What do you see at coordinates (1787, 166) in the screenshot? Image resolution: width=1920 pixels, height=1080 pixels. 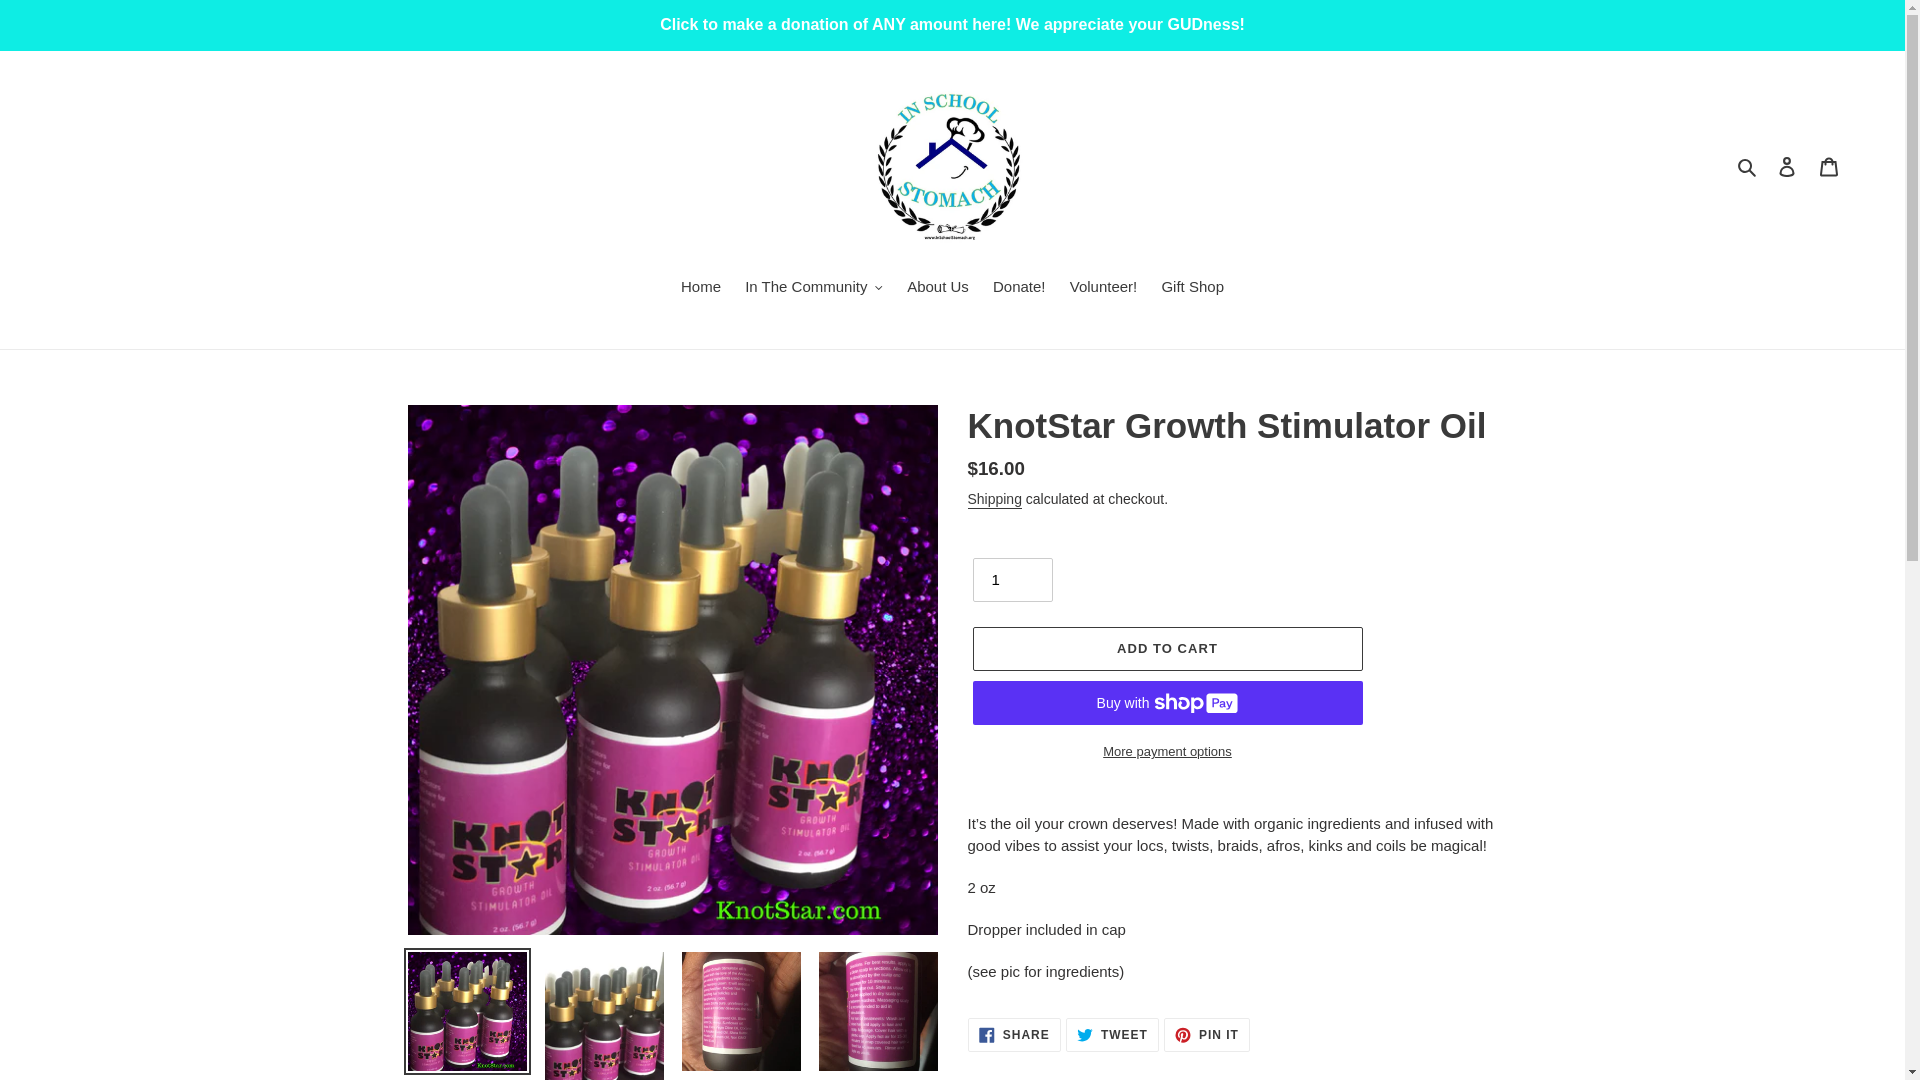 I see `1` at bounding box center [1787, 166].